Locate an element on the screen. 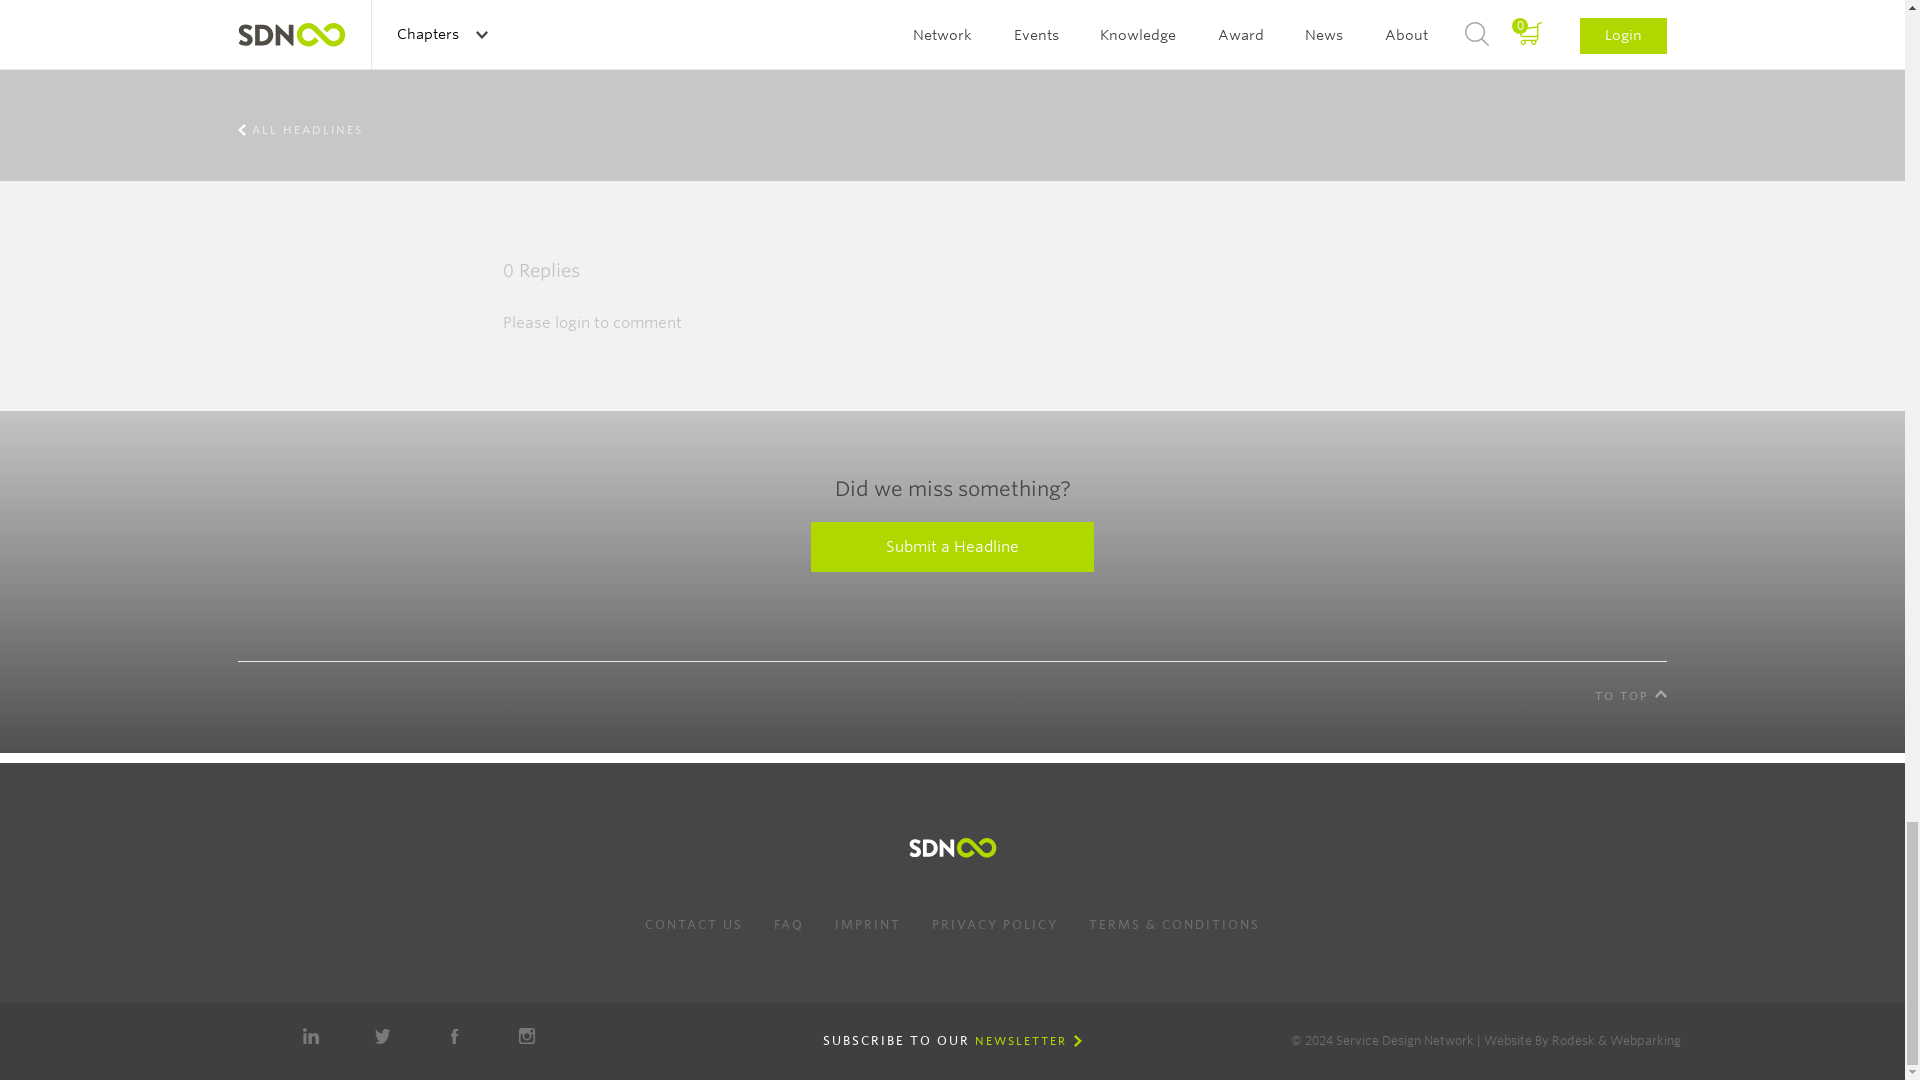  Imprint is located at coordinates (868, 924).